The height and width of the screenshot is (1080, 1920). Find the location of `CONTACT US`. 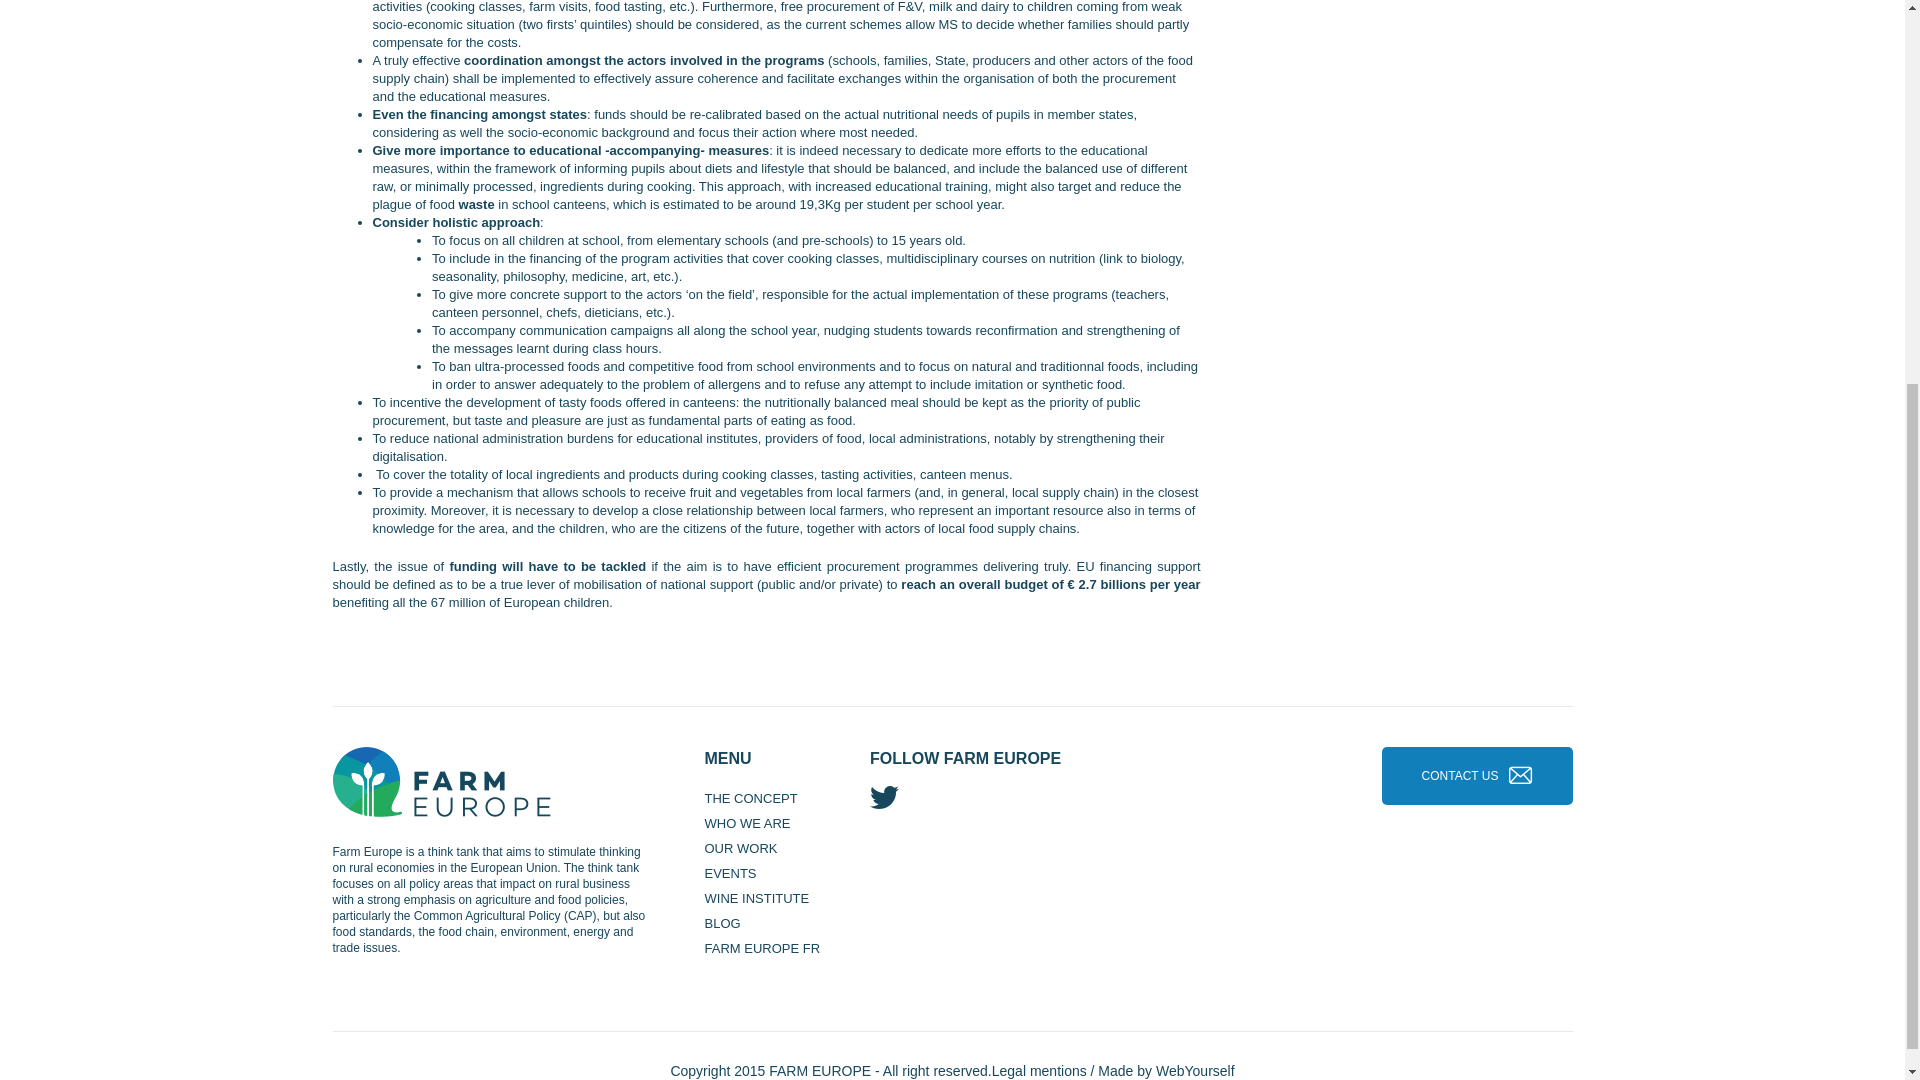

CONTACT US is located at coordinates (1460, 776).